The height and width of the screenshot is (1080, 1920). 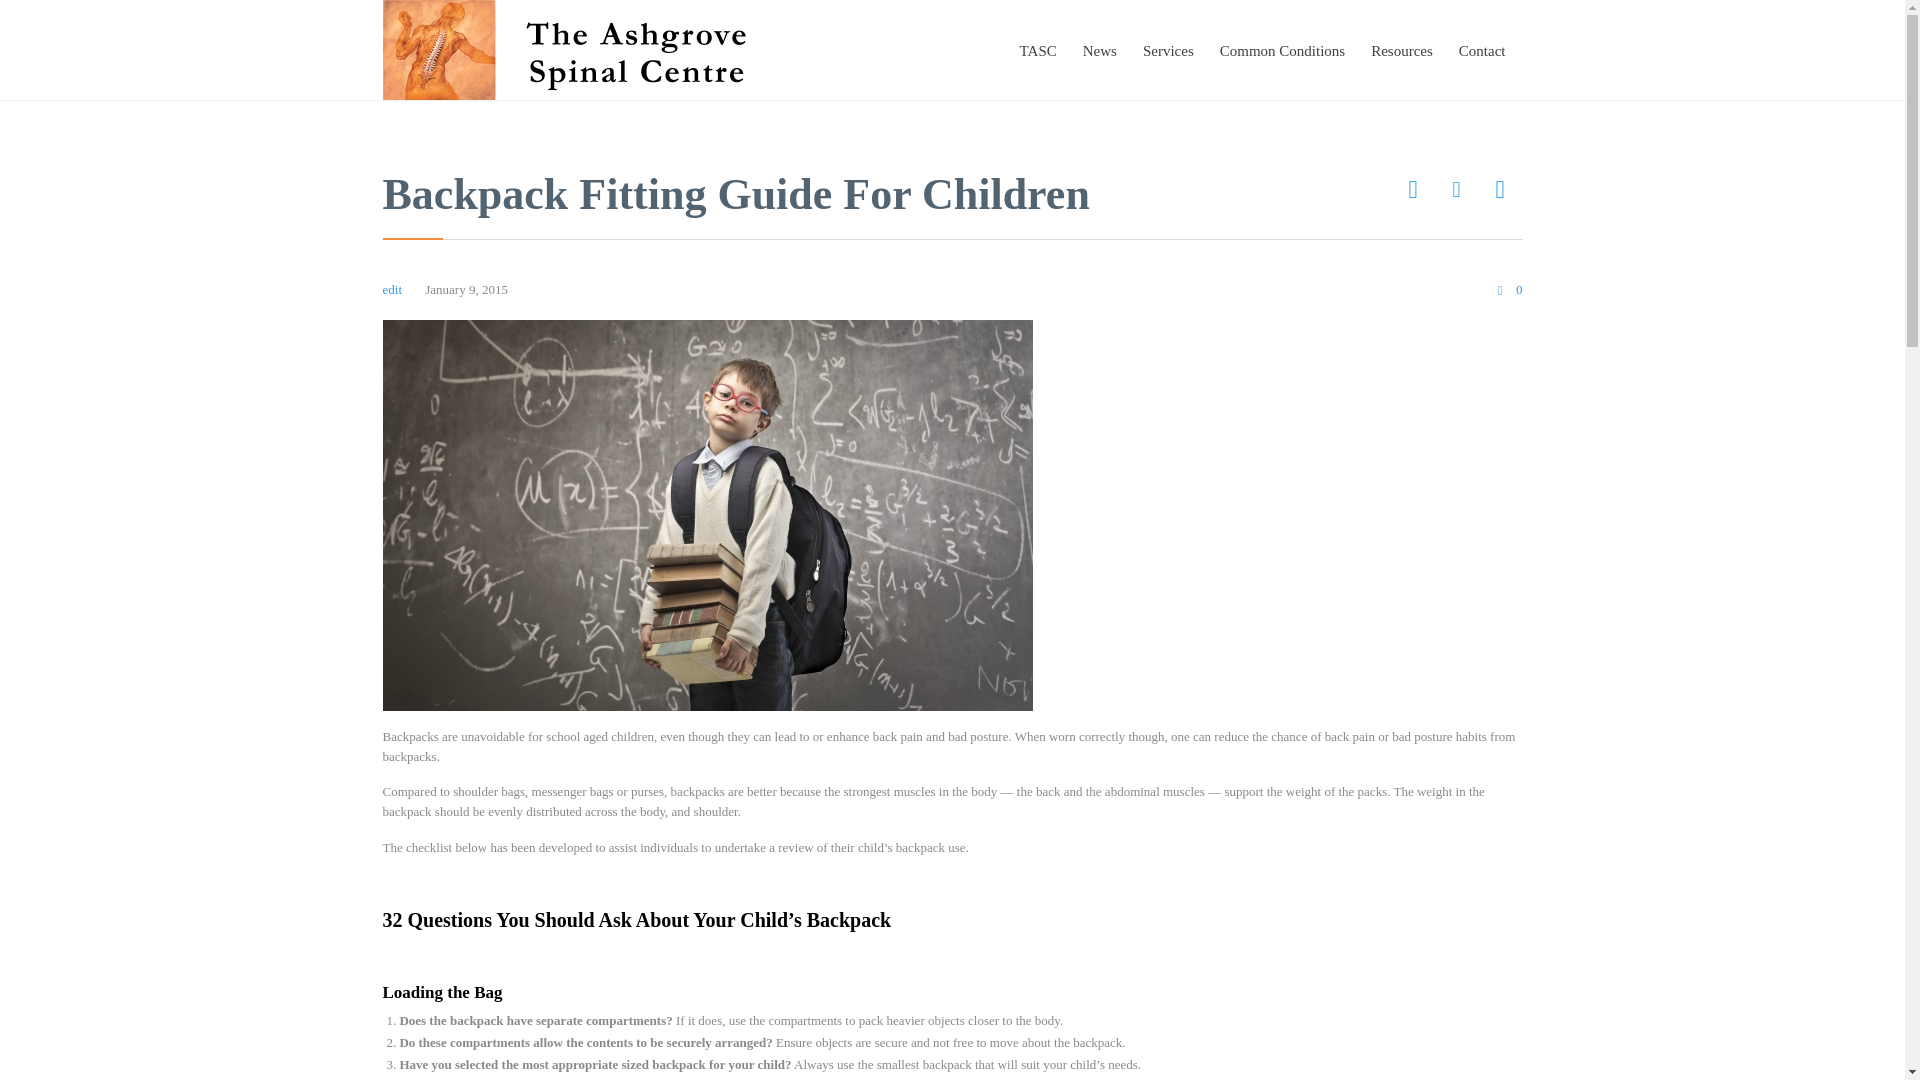 I want to click on Common Conditions, so click(x=1282, y=50).